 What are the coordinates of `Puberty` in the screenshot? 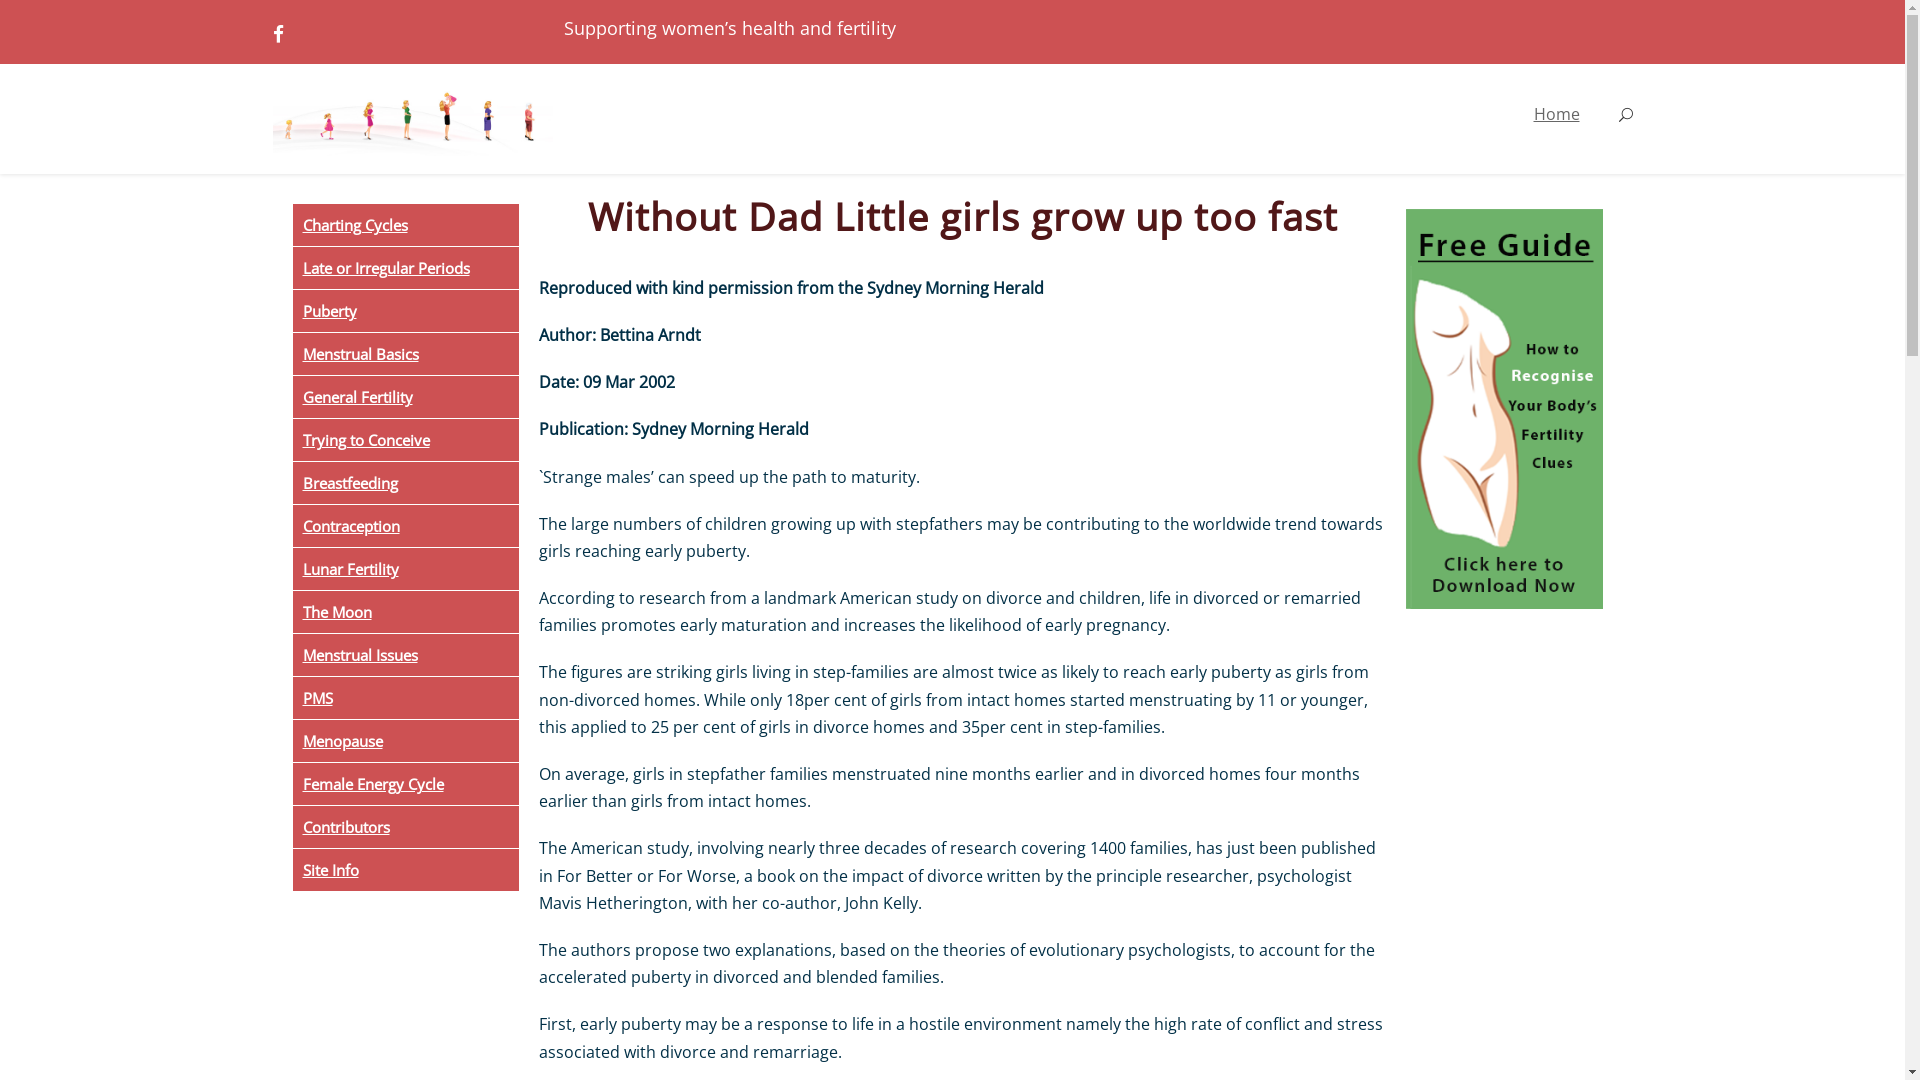 It's located at (405, 311).